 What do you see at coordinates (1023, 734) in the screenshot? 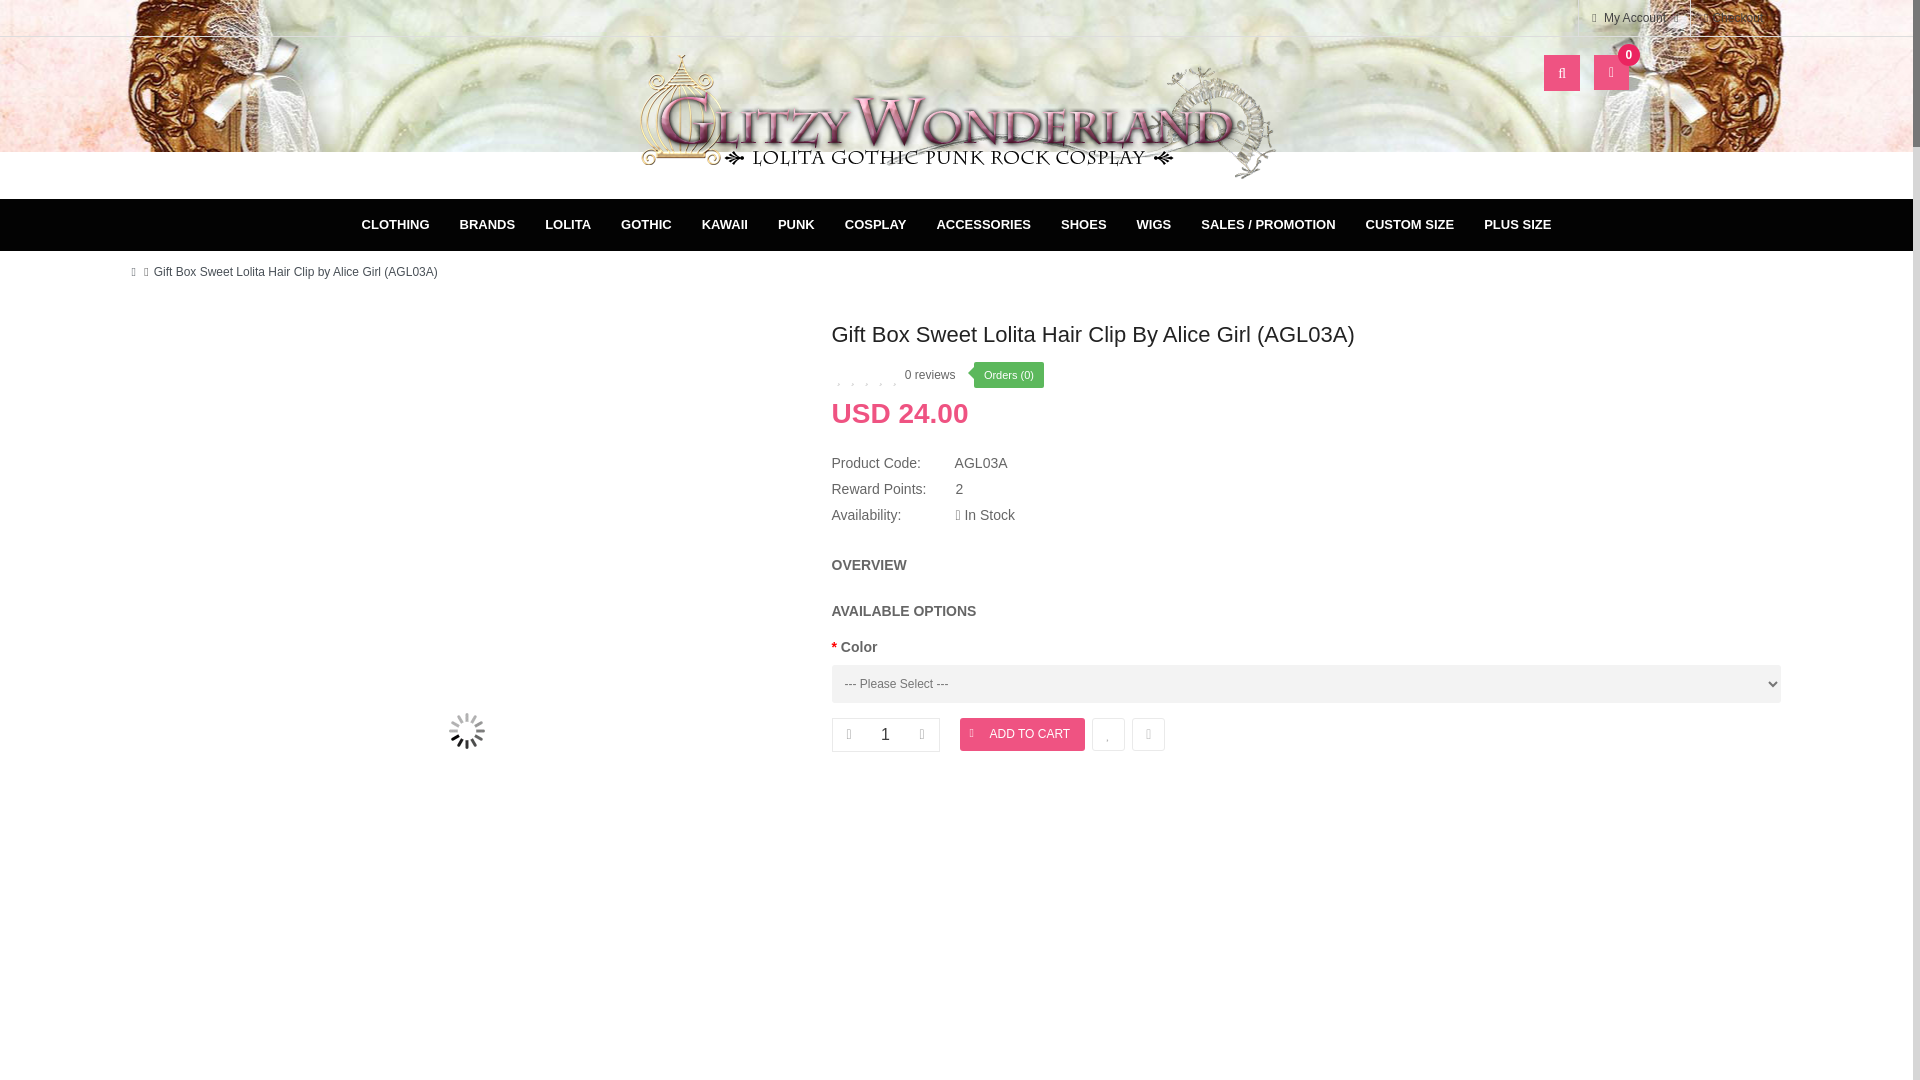
I see `Add to Cart` at bounding box center [1023, 734].